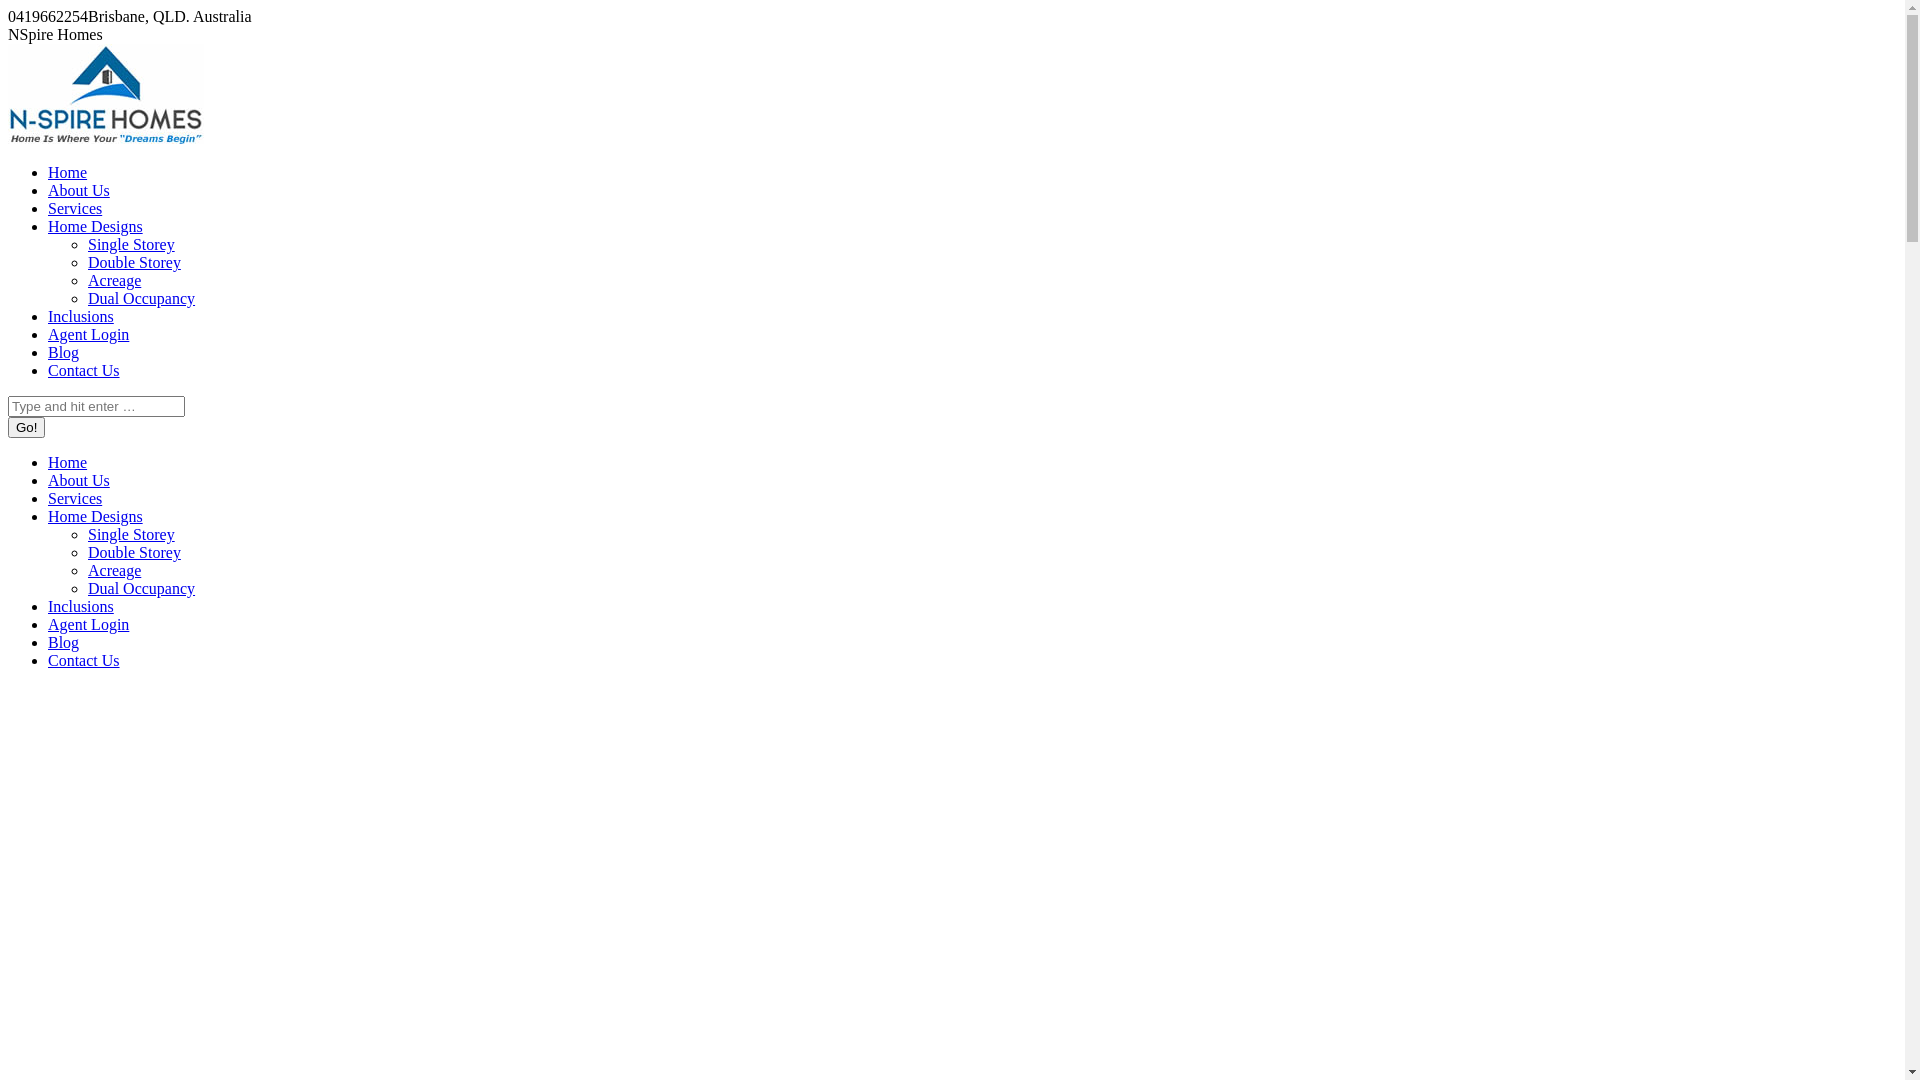 The image size is (1920, 1080). What do you see at coordinates (79, 190) in the screenshot?
I see `About Us` at bounding box center [79, 190].